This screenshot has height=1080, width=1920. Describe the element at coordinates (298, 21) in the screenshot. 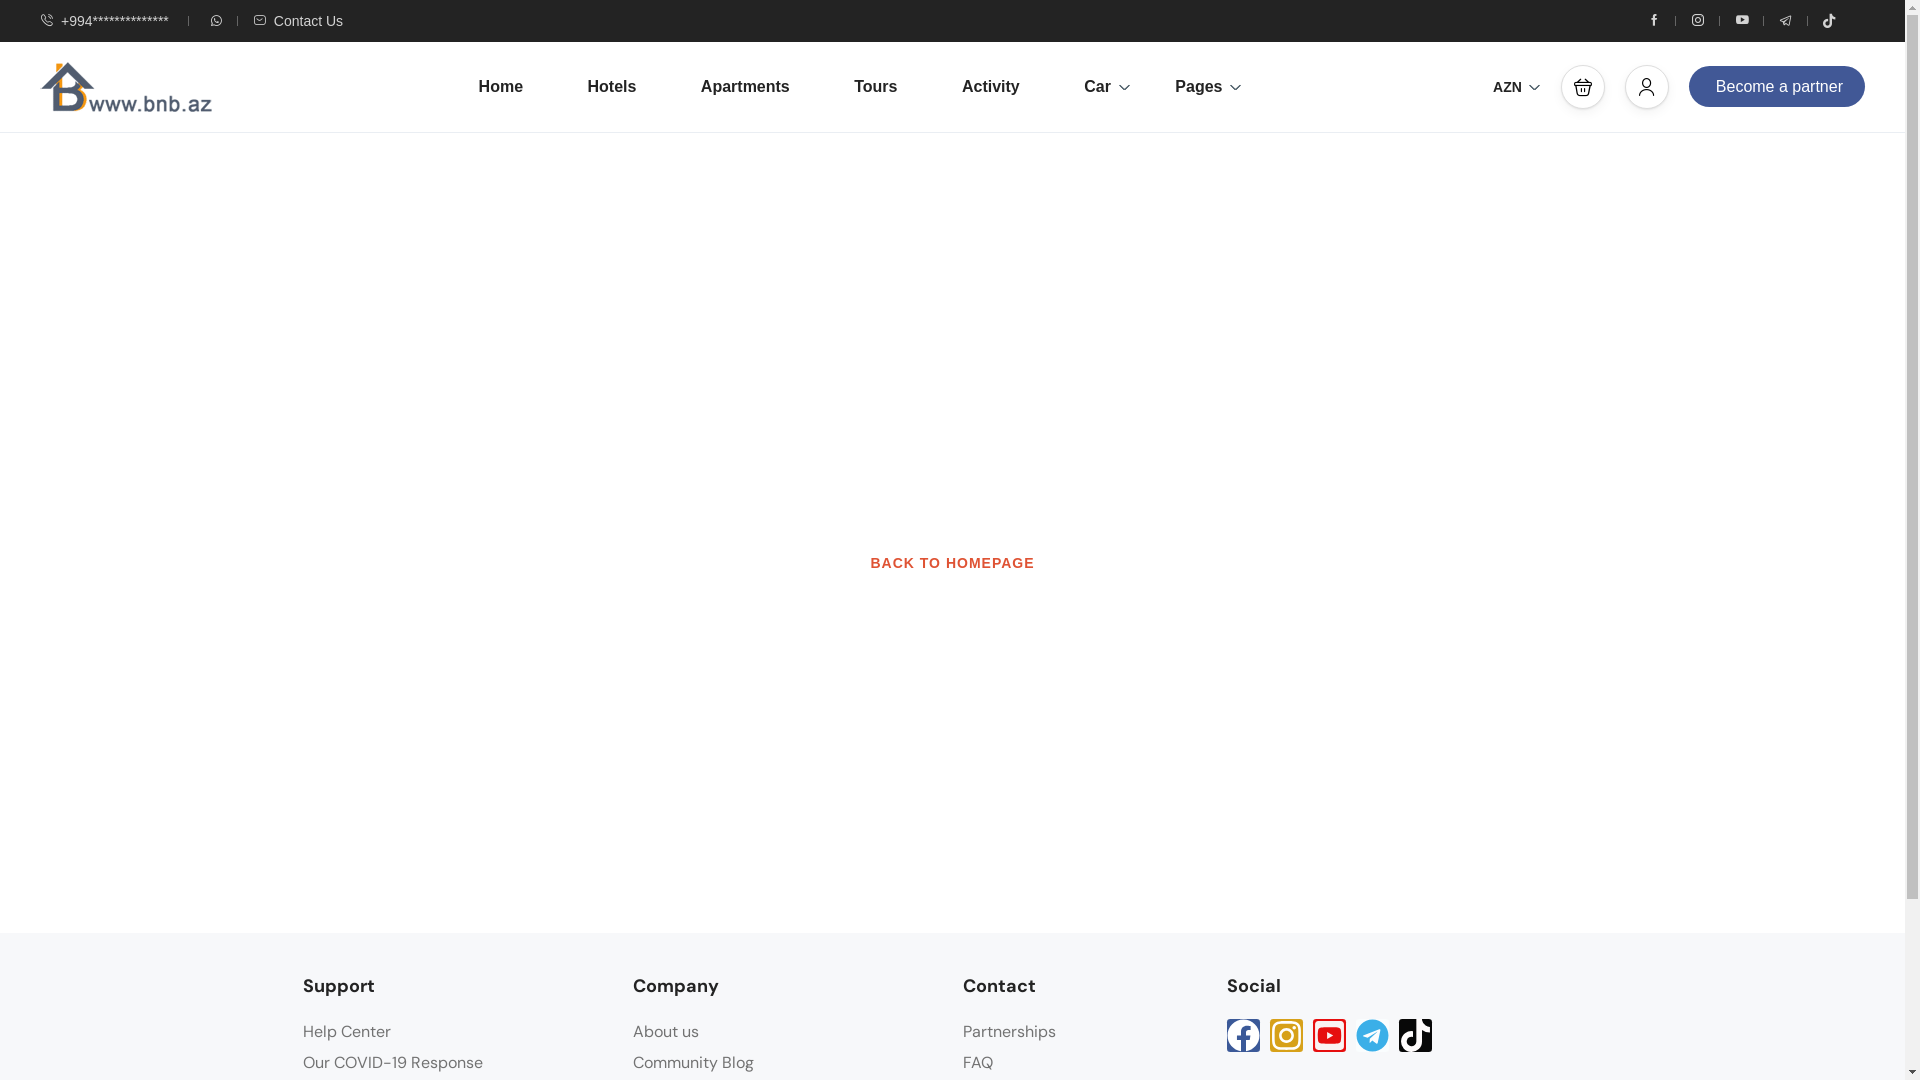

I see `Contact Us` at that location.